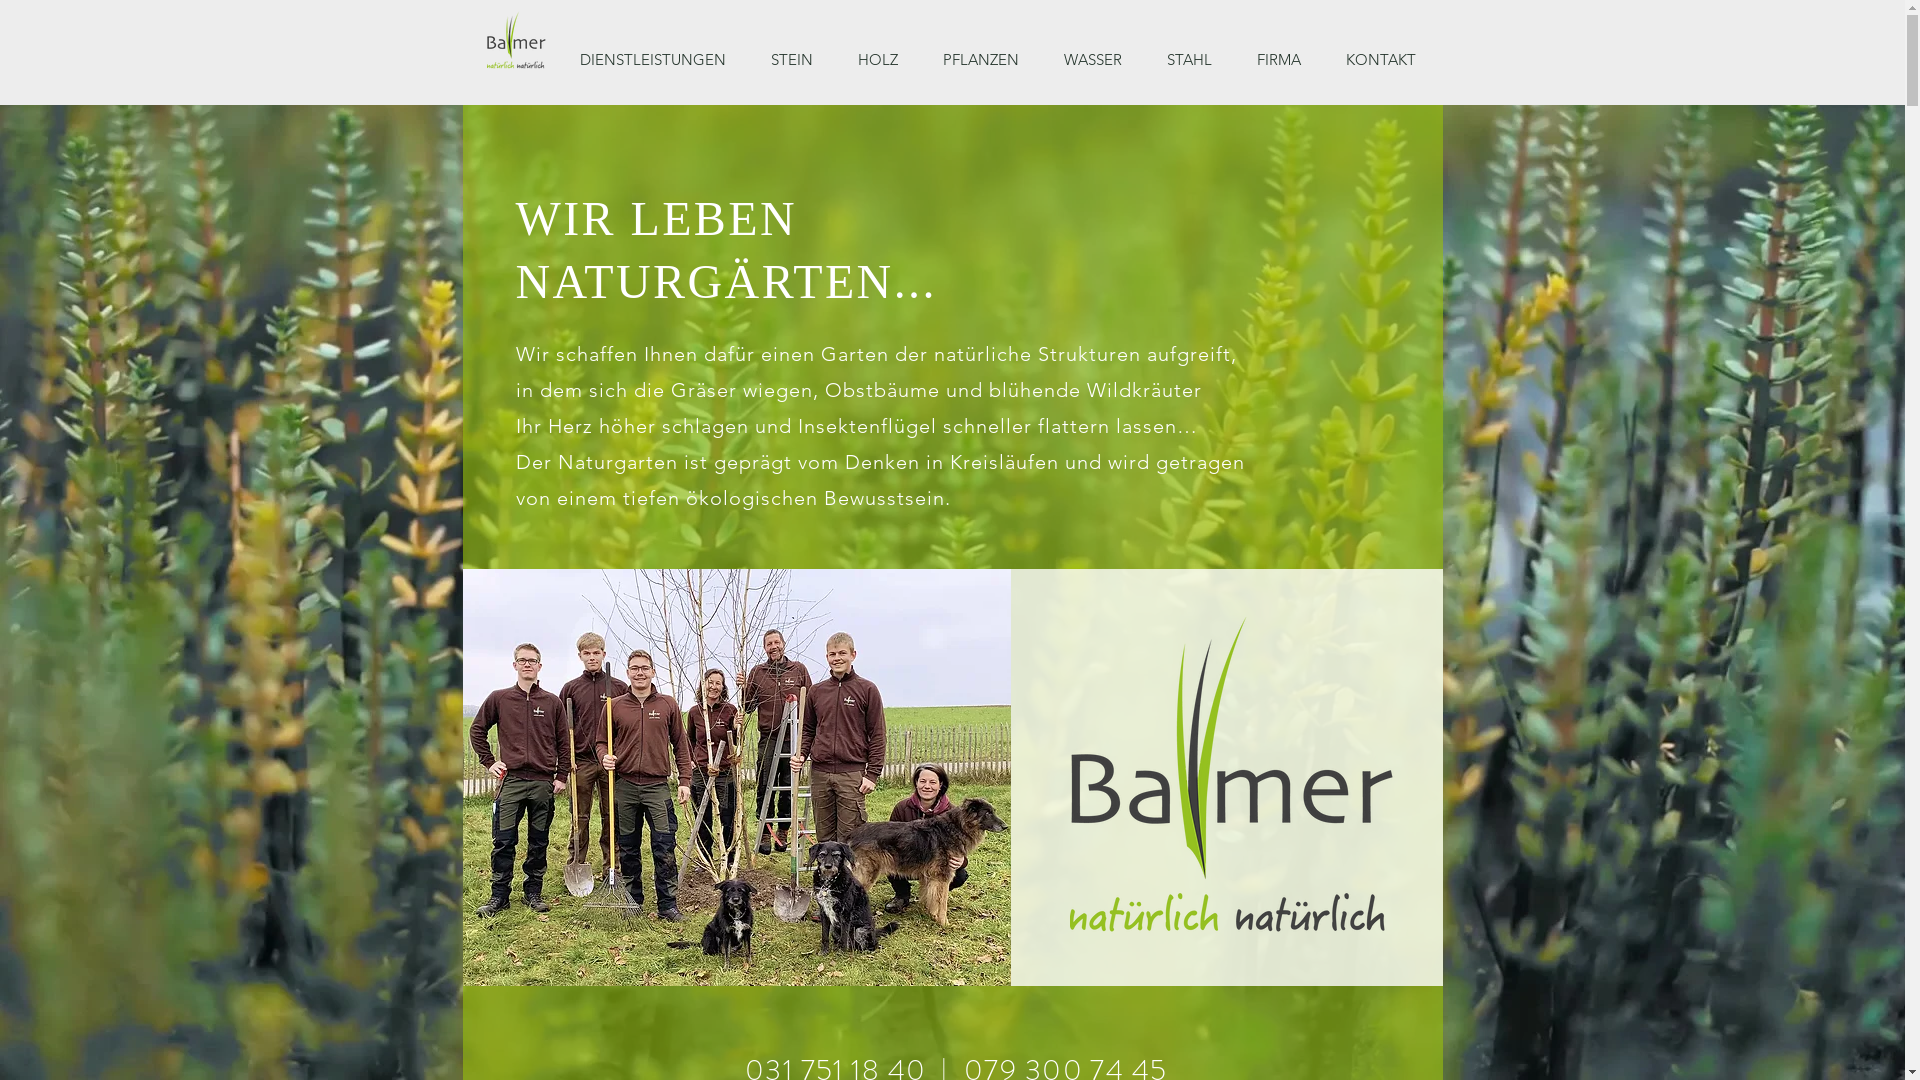  Describe the element at coordinates (988, 60) in the screenshot. I see `PFLANZEN` at that location.